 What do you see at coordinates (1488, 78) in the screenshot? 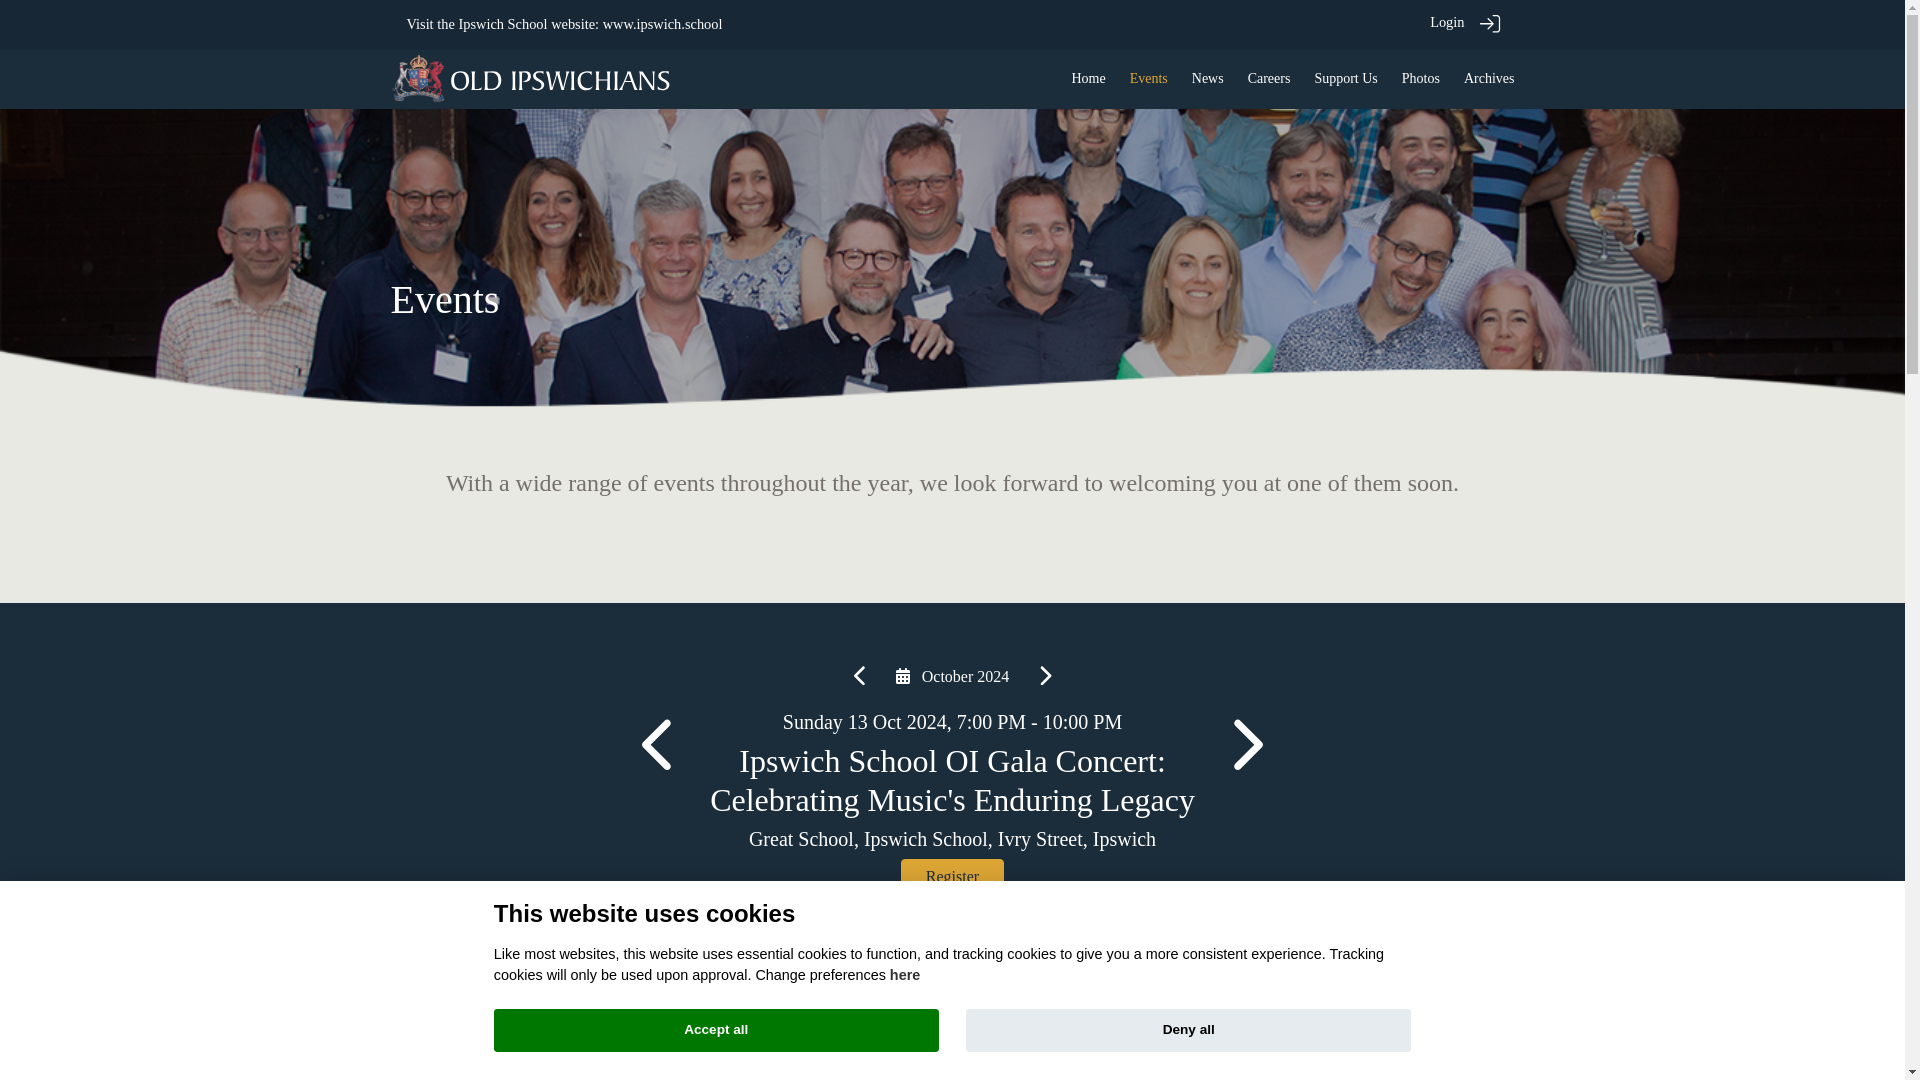
I see `Archives` at bounding box center [1488, 78].